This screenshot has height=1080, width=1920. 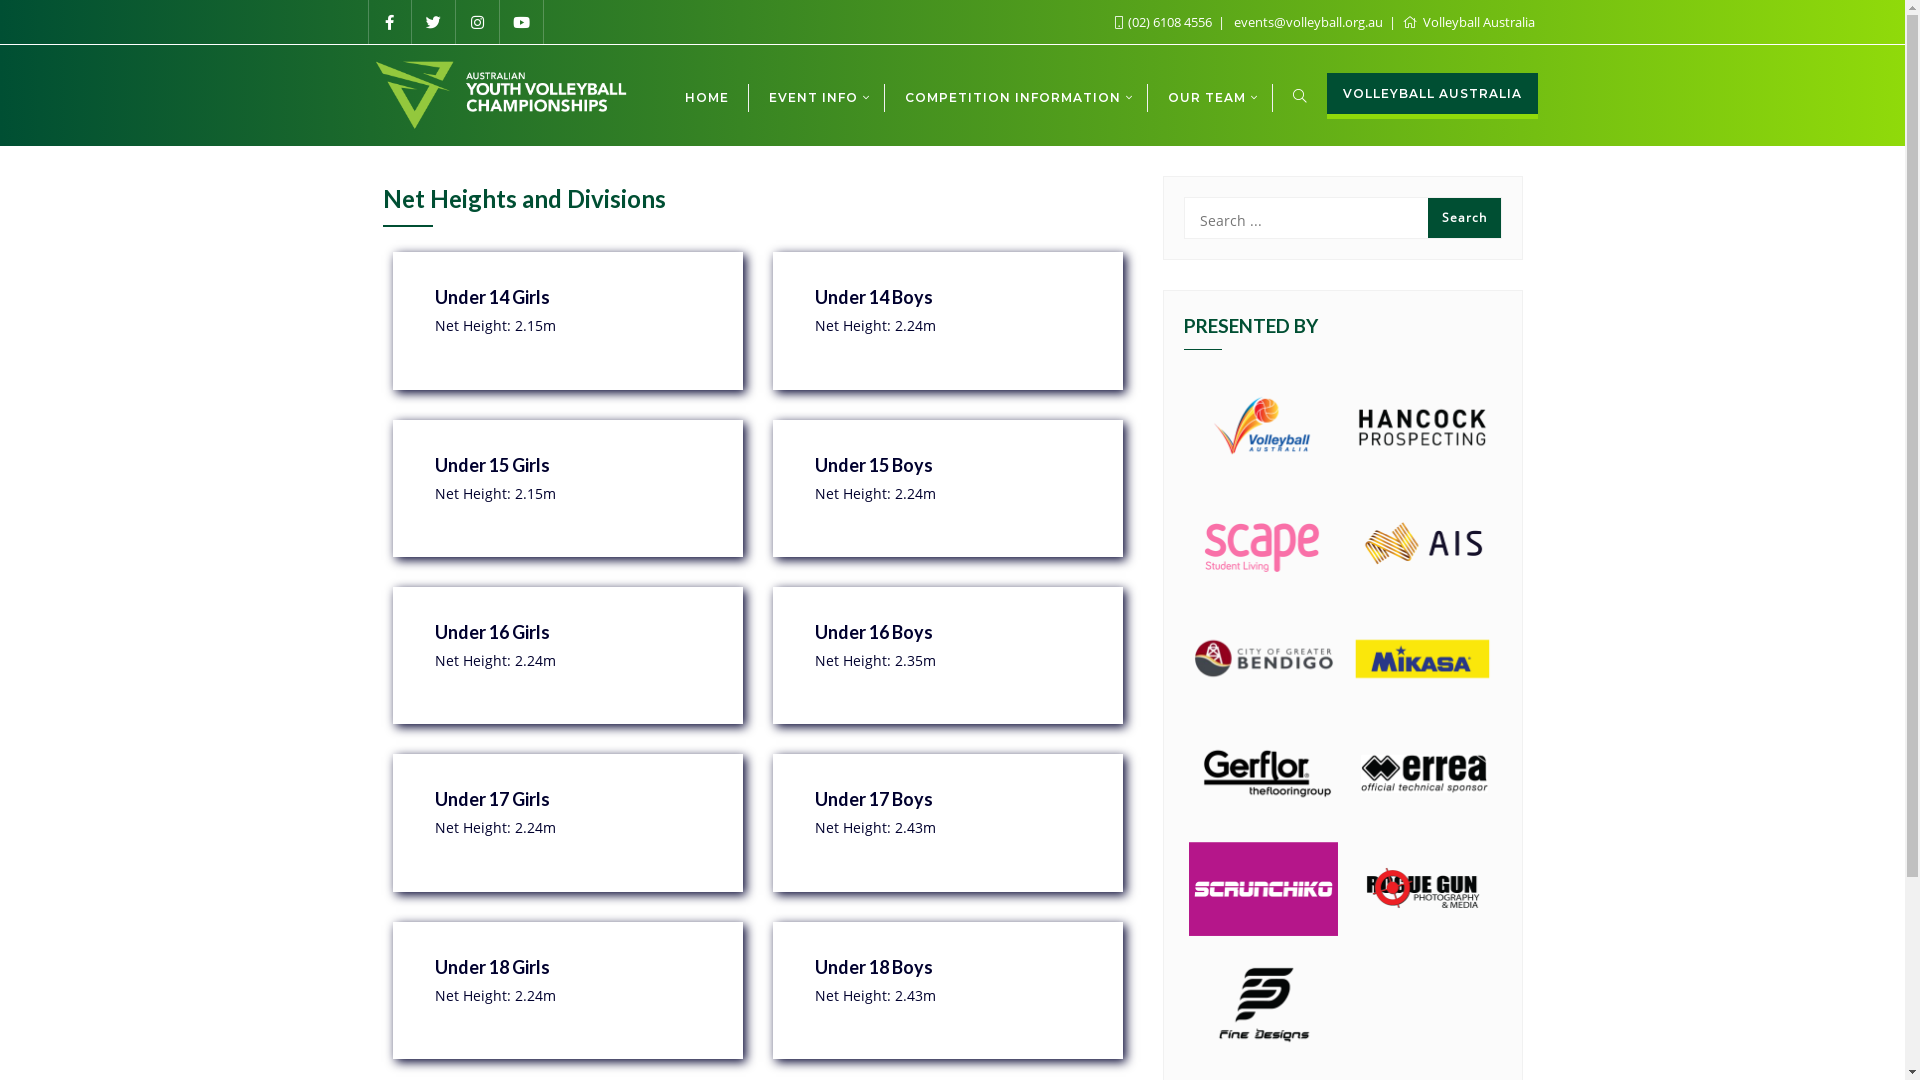 I want to click on OUR TEAM, so click(x=1210, y=96).